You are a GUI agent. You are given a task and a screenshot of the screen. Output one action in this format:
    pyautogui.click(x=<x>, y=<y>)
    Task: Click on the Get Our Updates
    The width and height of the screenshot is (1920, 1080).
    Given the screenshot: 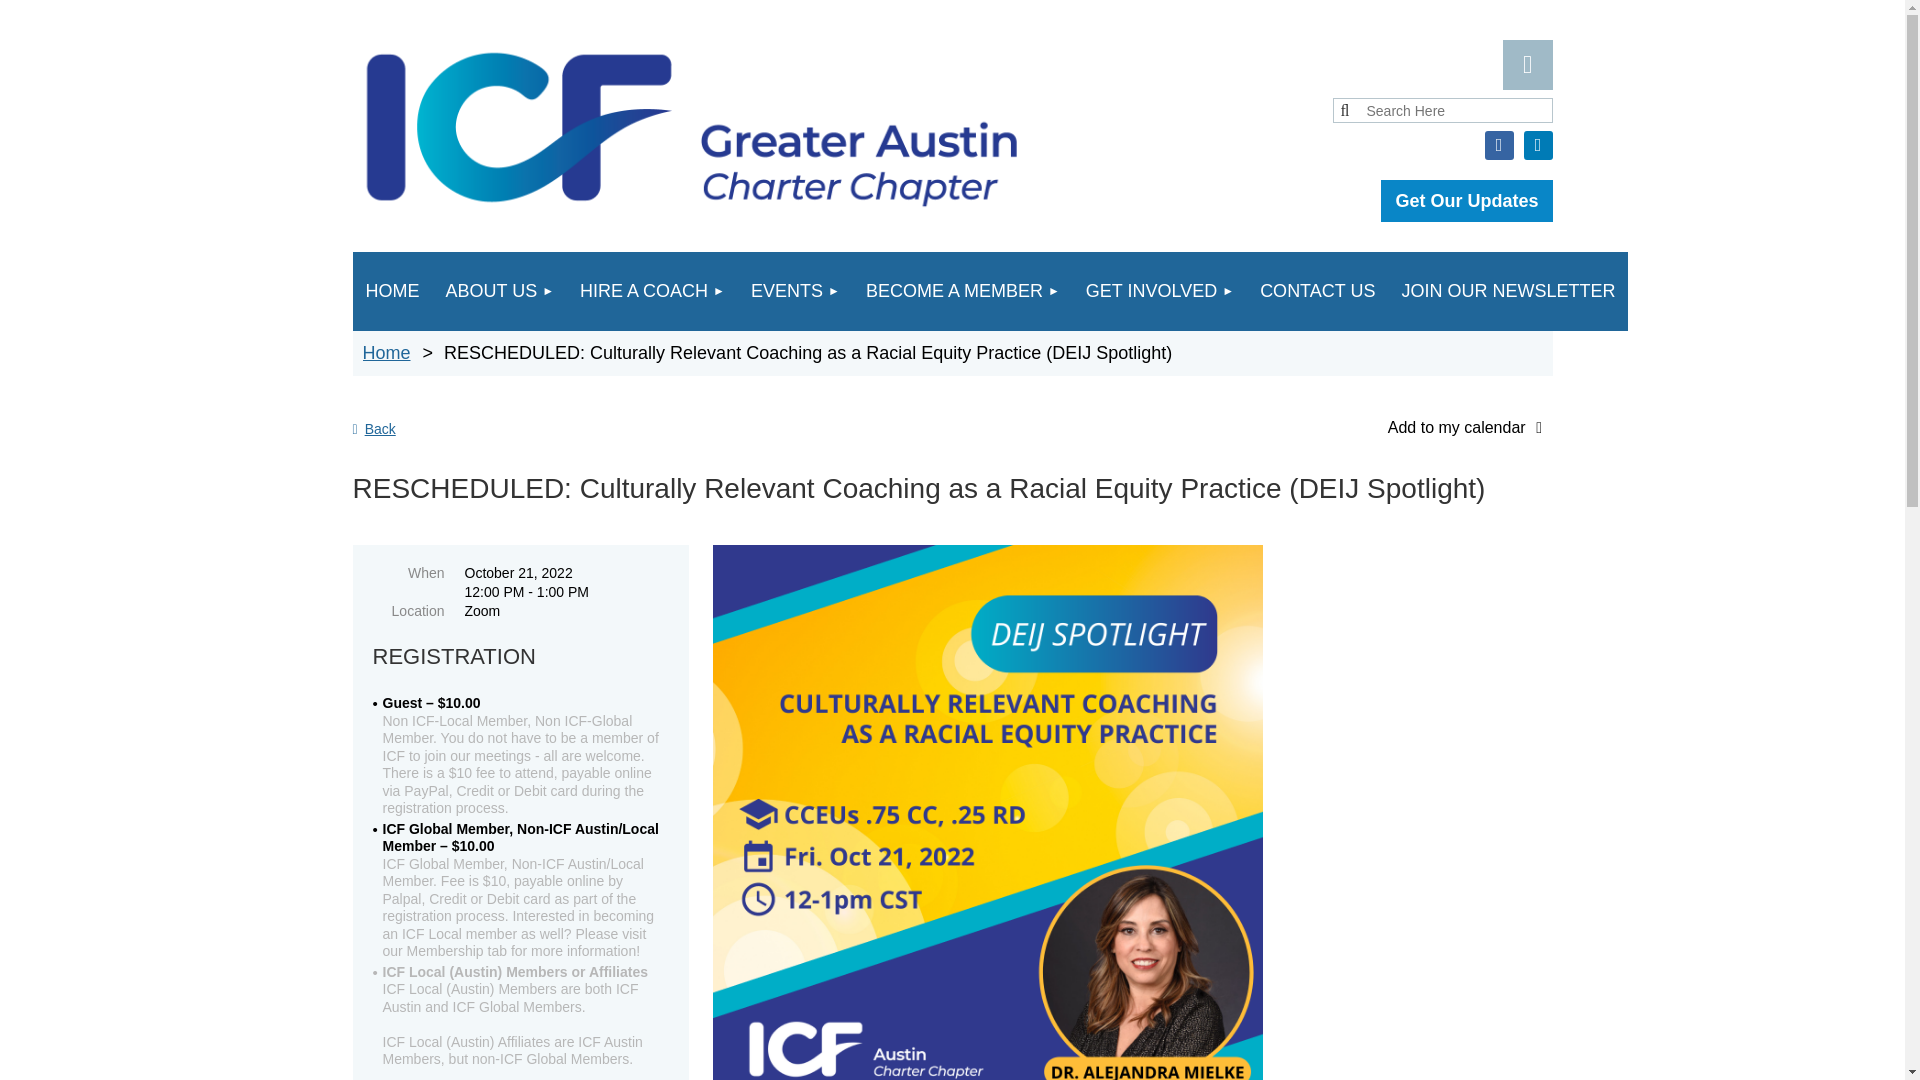 What is the action you would take?
    pyautogui.click(x=1466, y=201)
    